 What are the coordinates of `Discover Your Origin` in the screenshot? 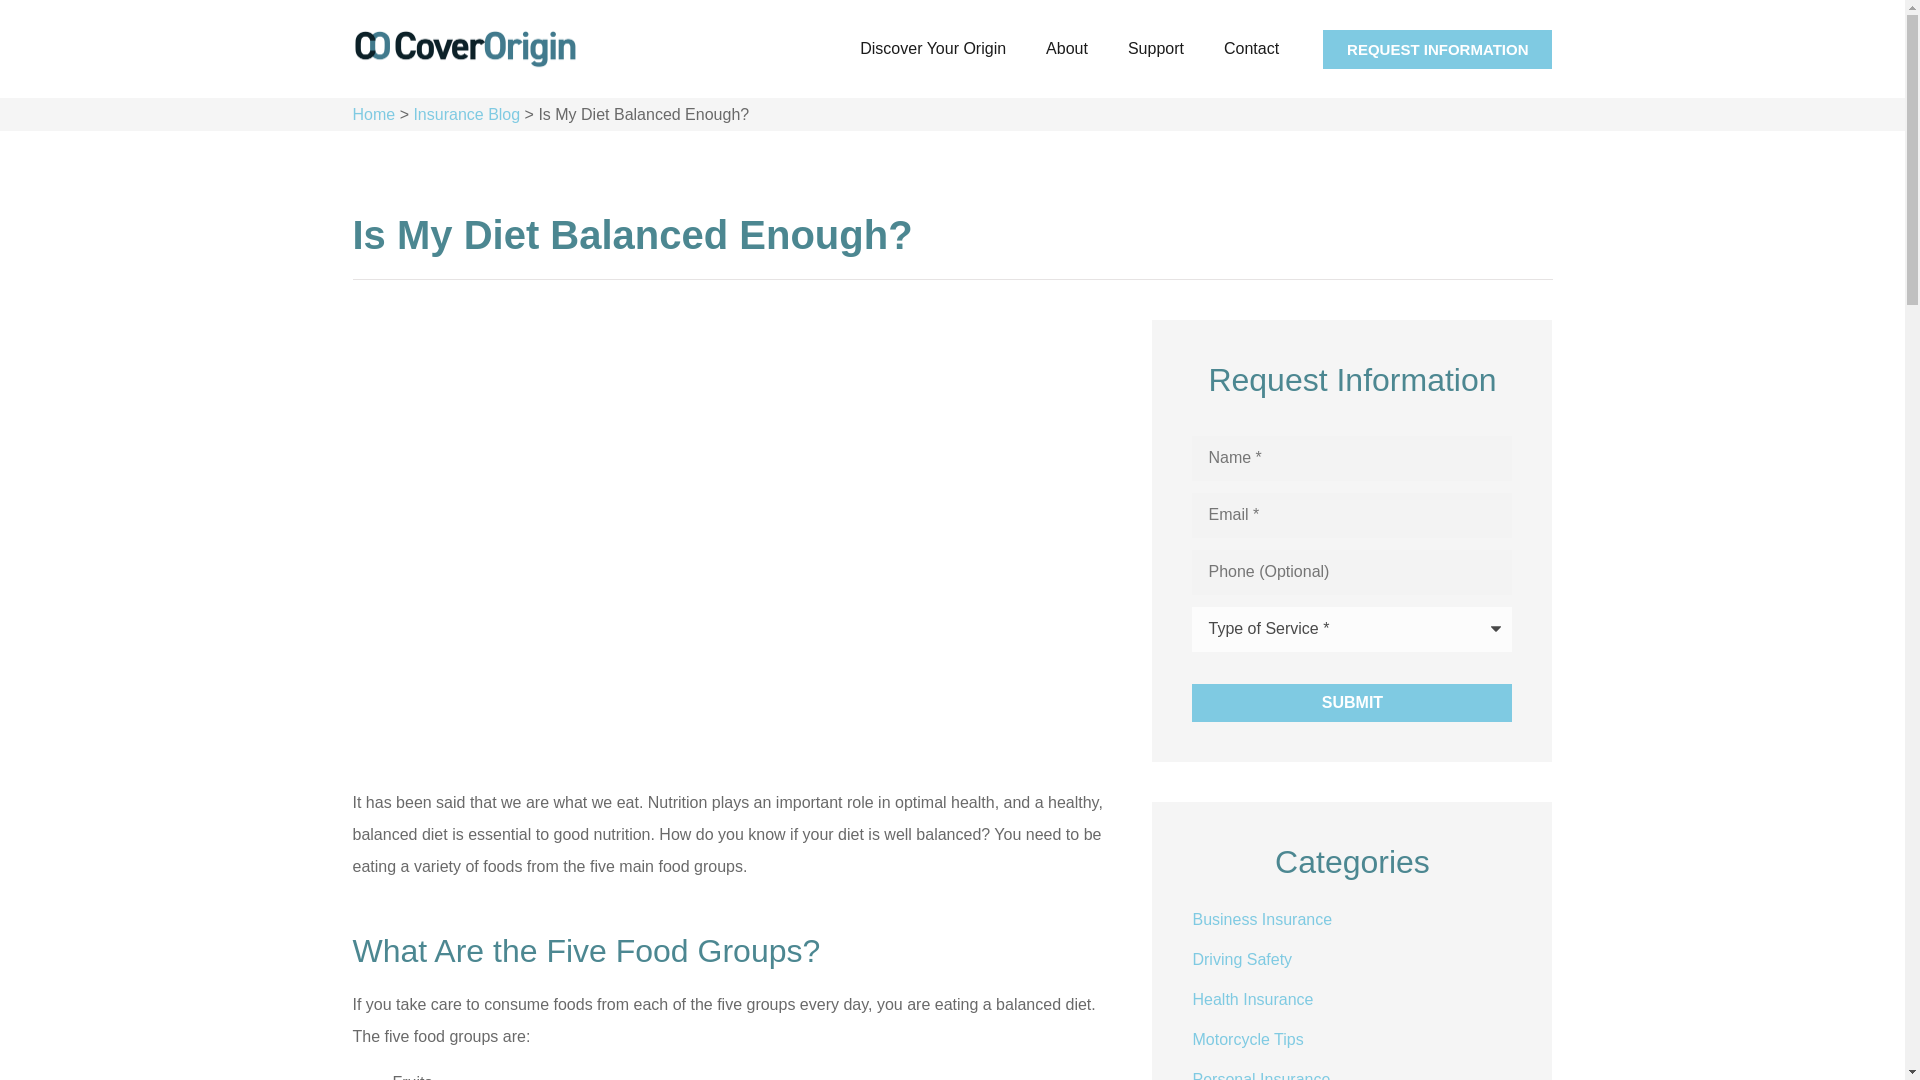 It's located at (932, 48).